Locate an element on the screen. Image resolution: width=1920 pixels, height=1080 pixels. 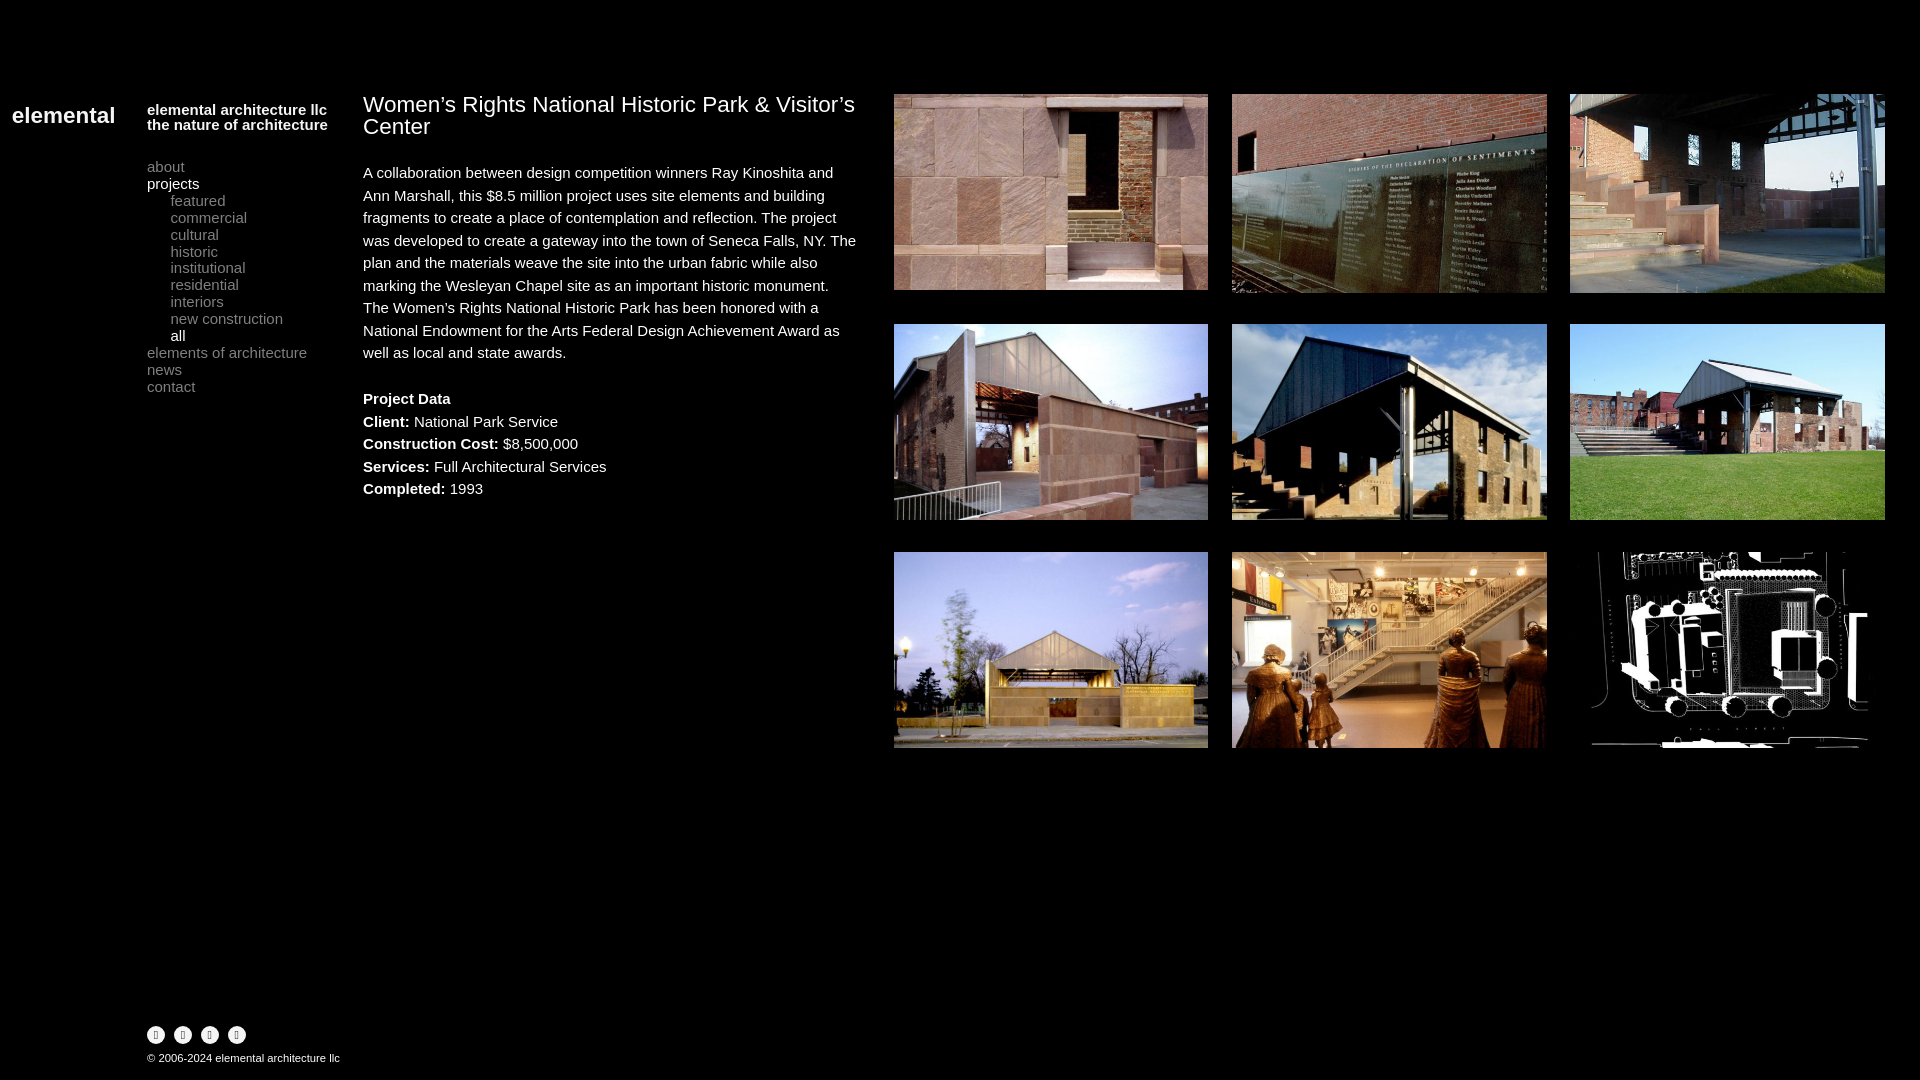
Twitter is located at coordinates (210, 1035).